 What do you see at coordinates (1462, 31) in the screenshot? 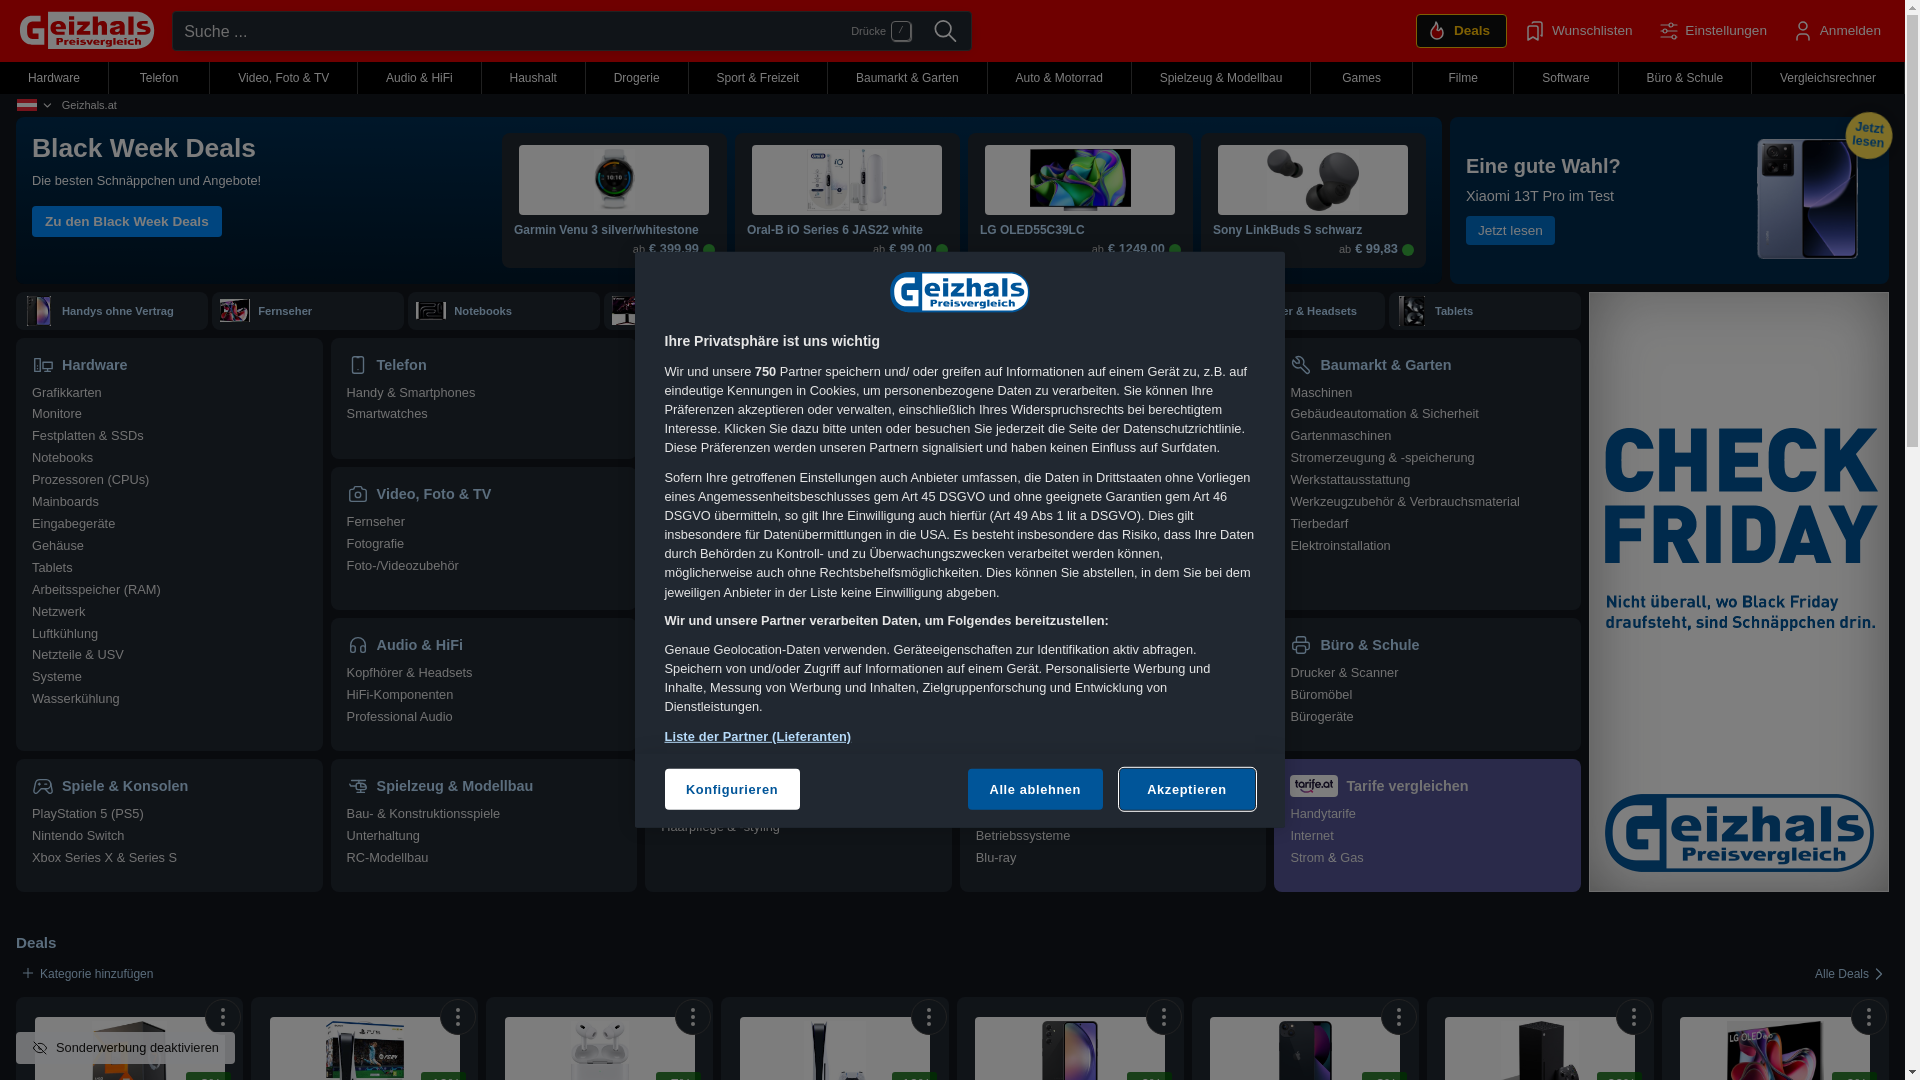
I see `Deals` at bounding box center [1462, 31].